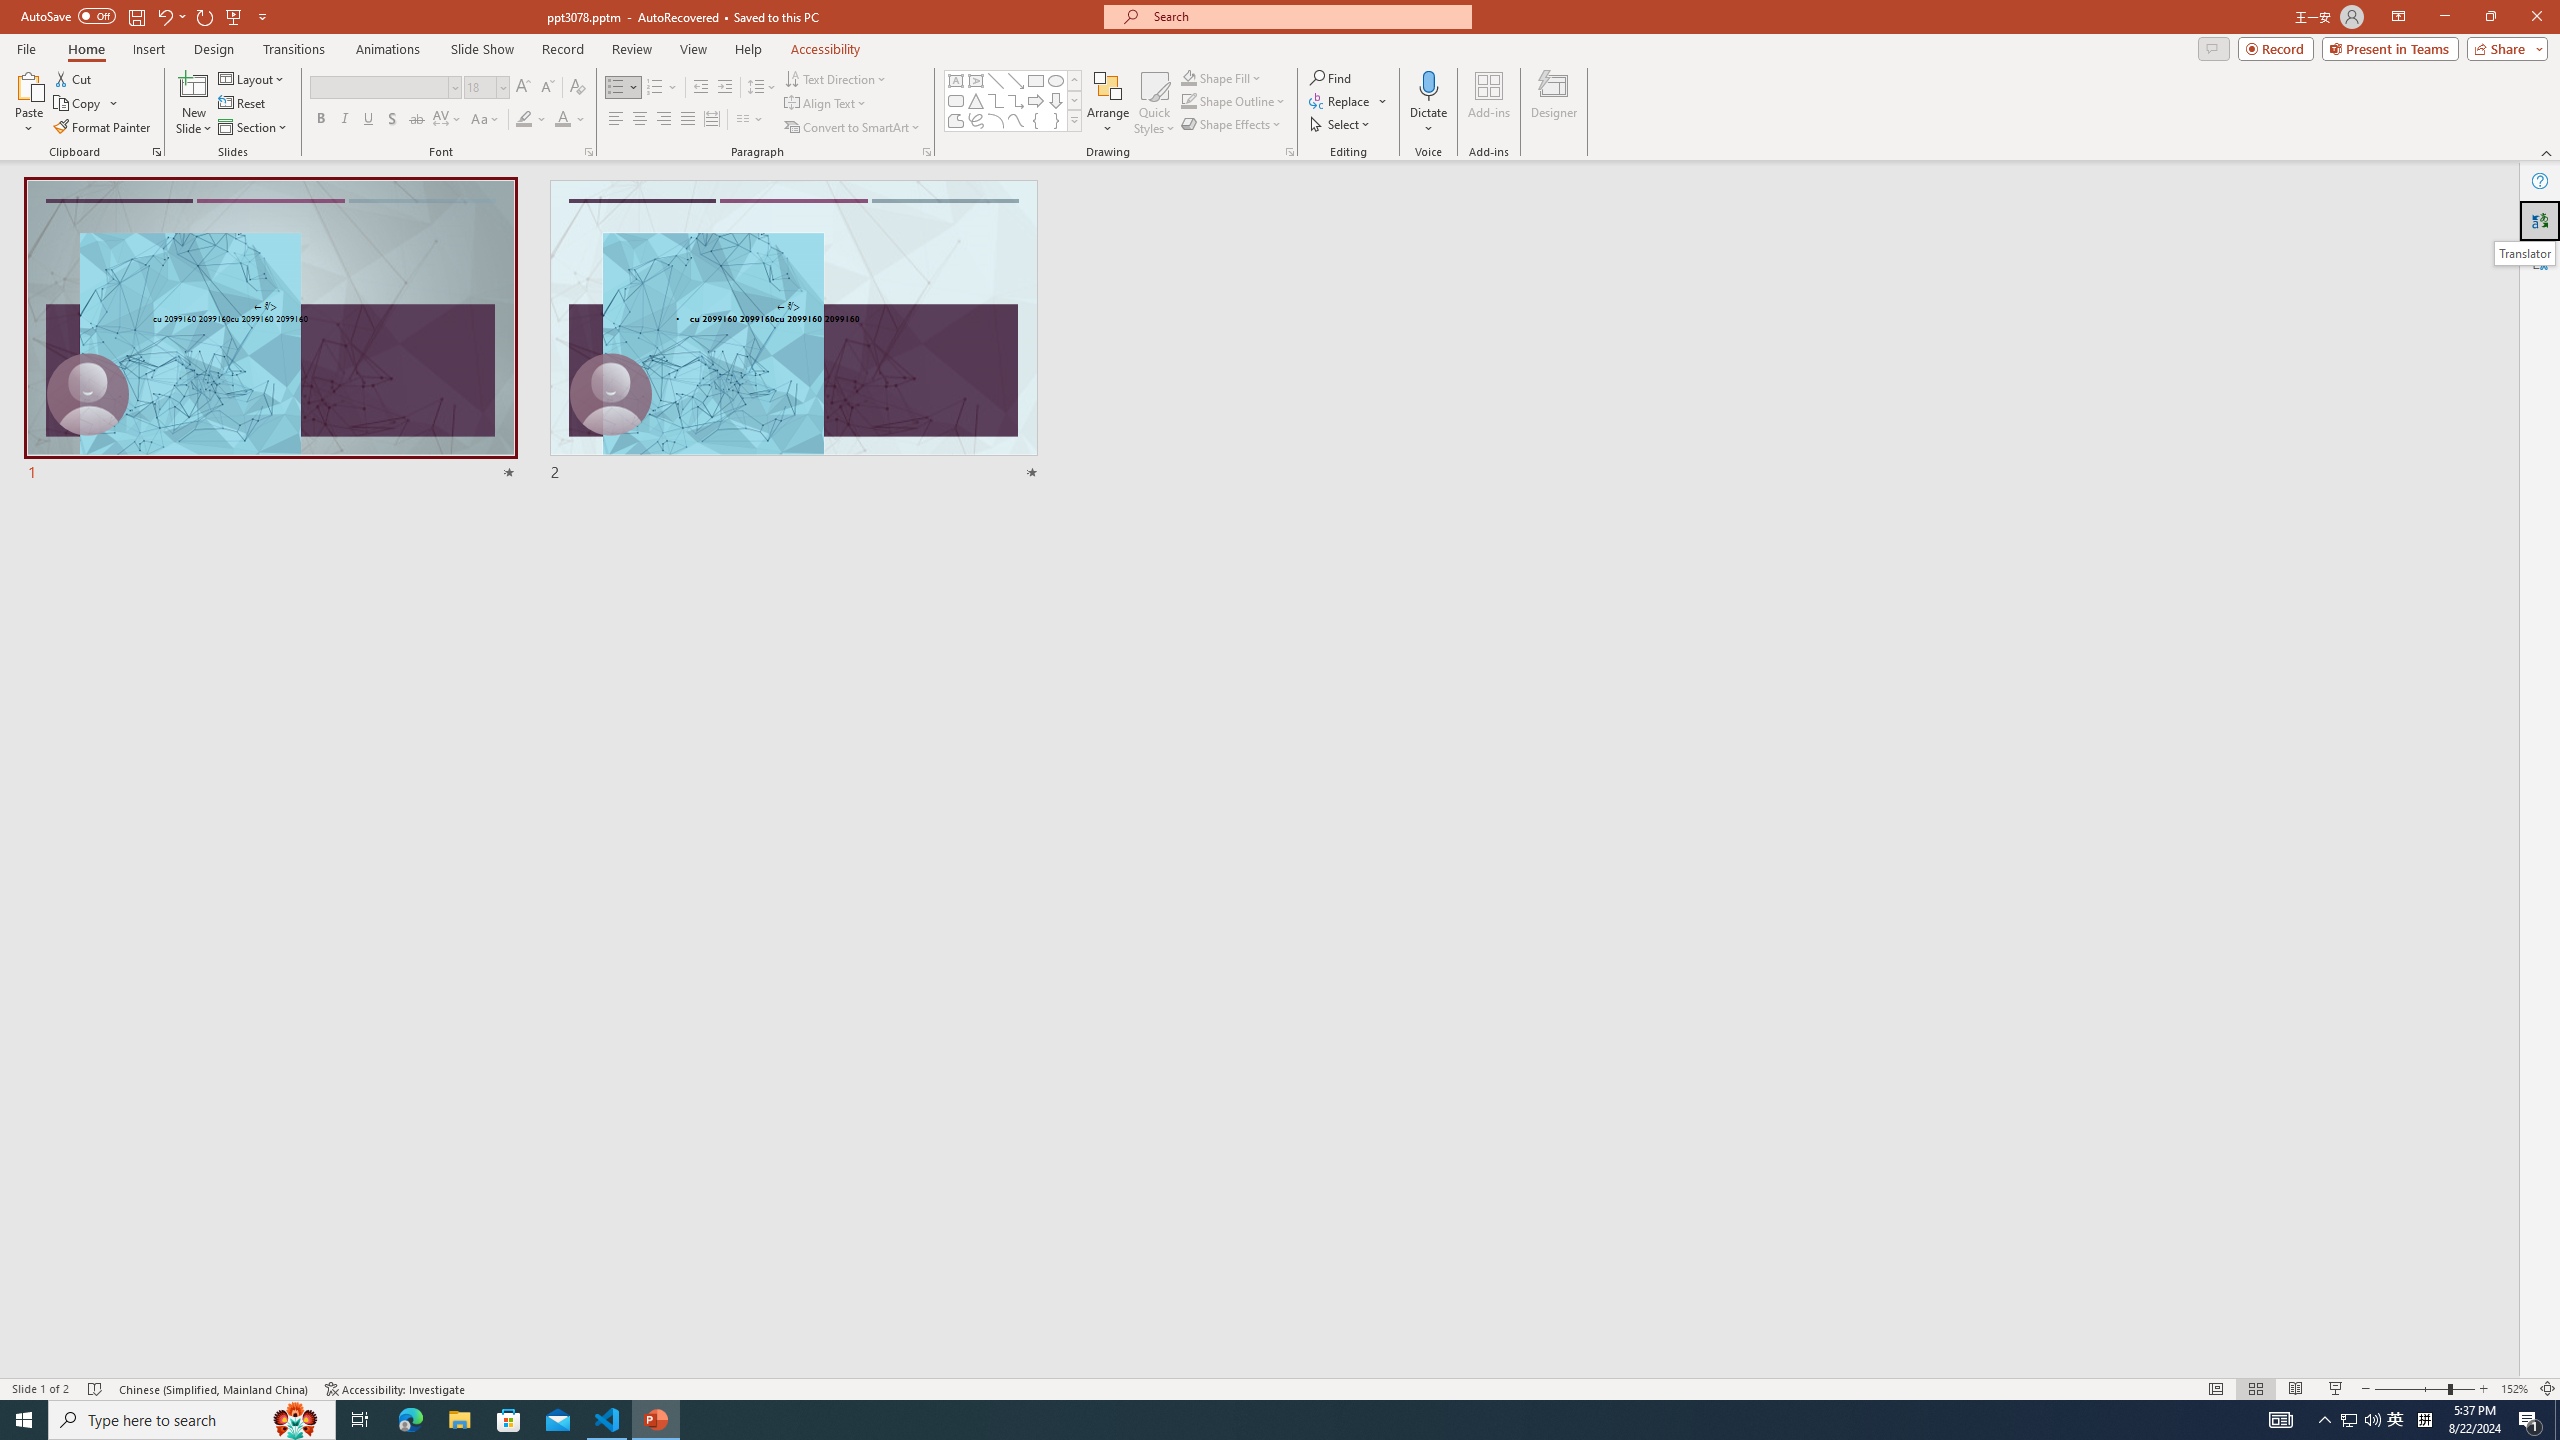 This screenshot has width=2560, height=1440. Describe the element at coordinates (1016, 120) in the screenshot. I see `Curve` at that location.